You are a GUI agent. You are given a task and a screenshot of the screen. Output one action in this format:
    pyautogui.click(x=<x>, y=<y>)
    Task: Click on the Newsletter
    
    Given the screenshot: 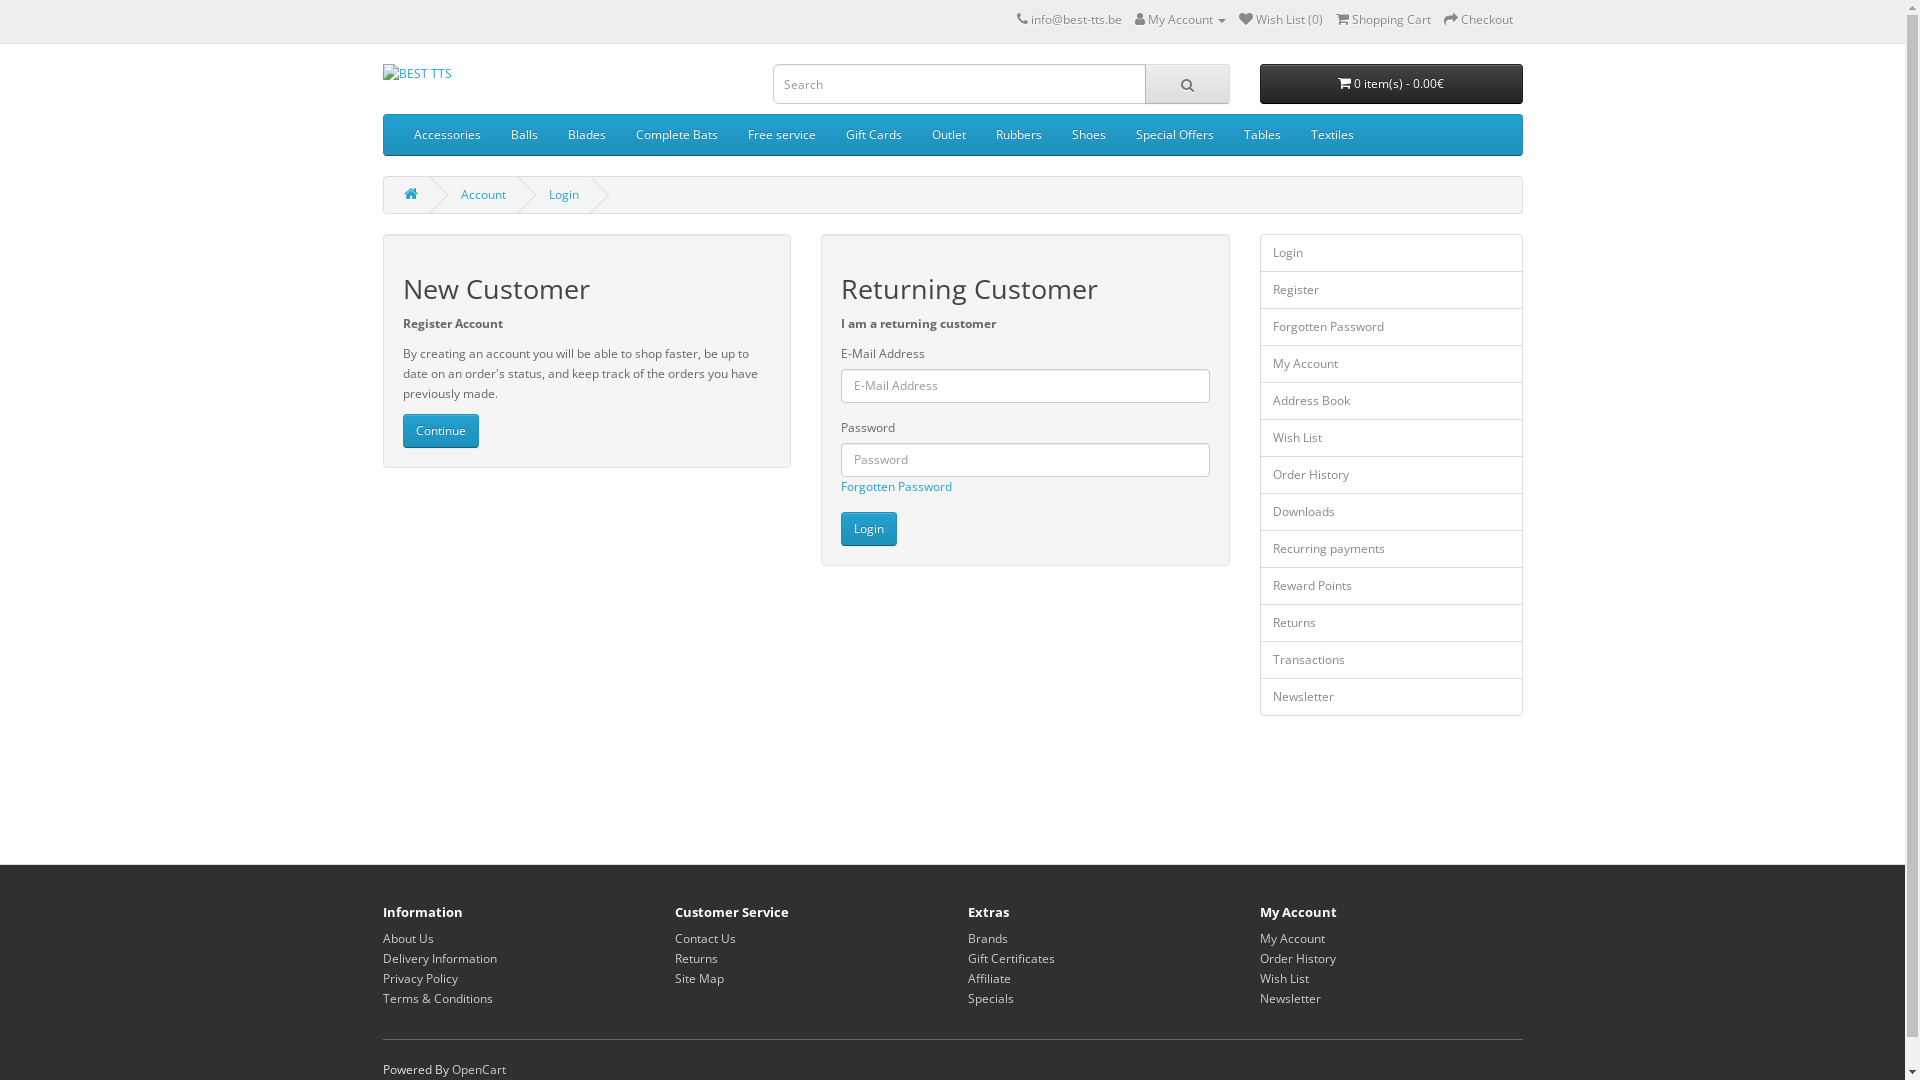 What is the action you would take?
    pyautogui.click(x=1392, y=697)
    